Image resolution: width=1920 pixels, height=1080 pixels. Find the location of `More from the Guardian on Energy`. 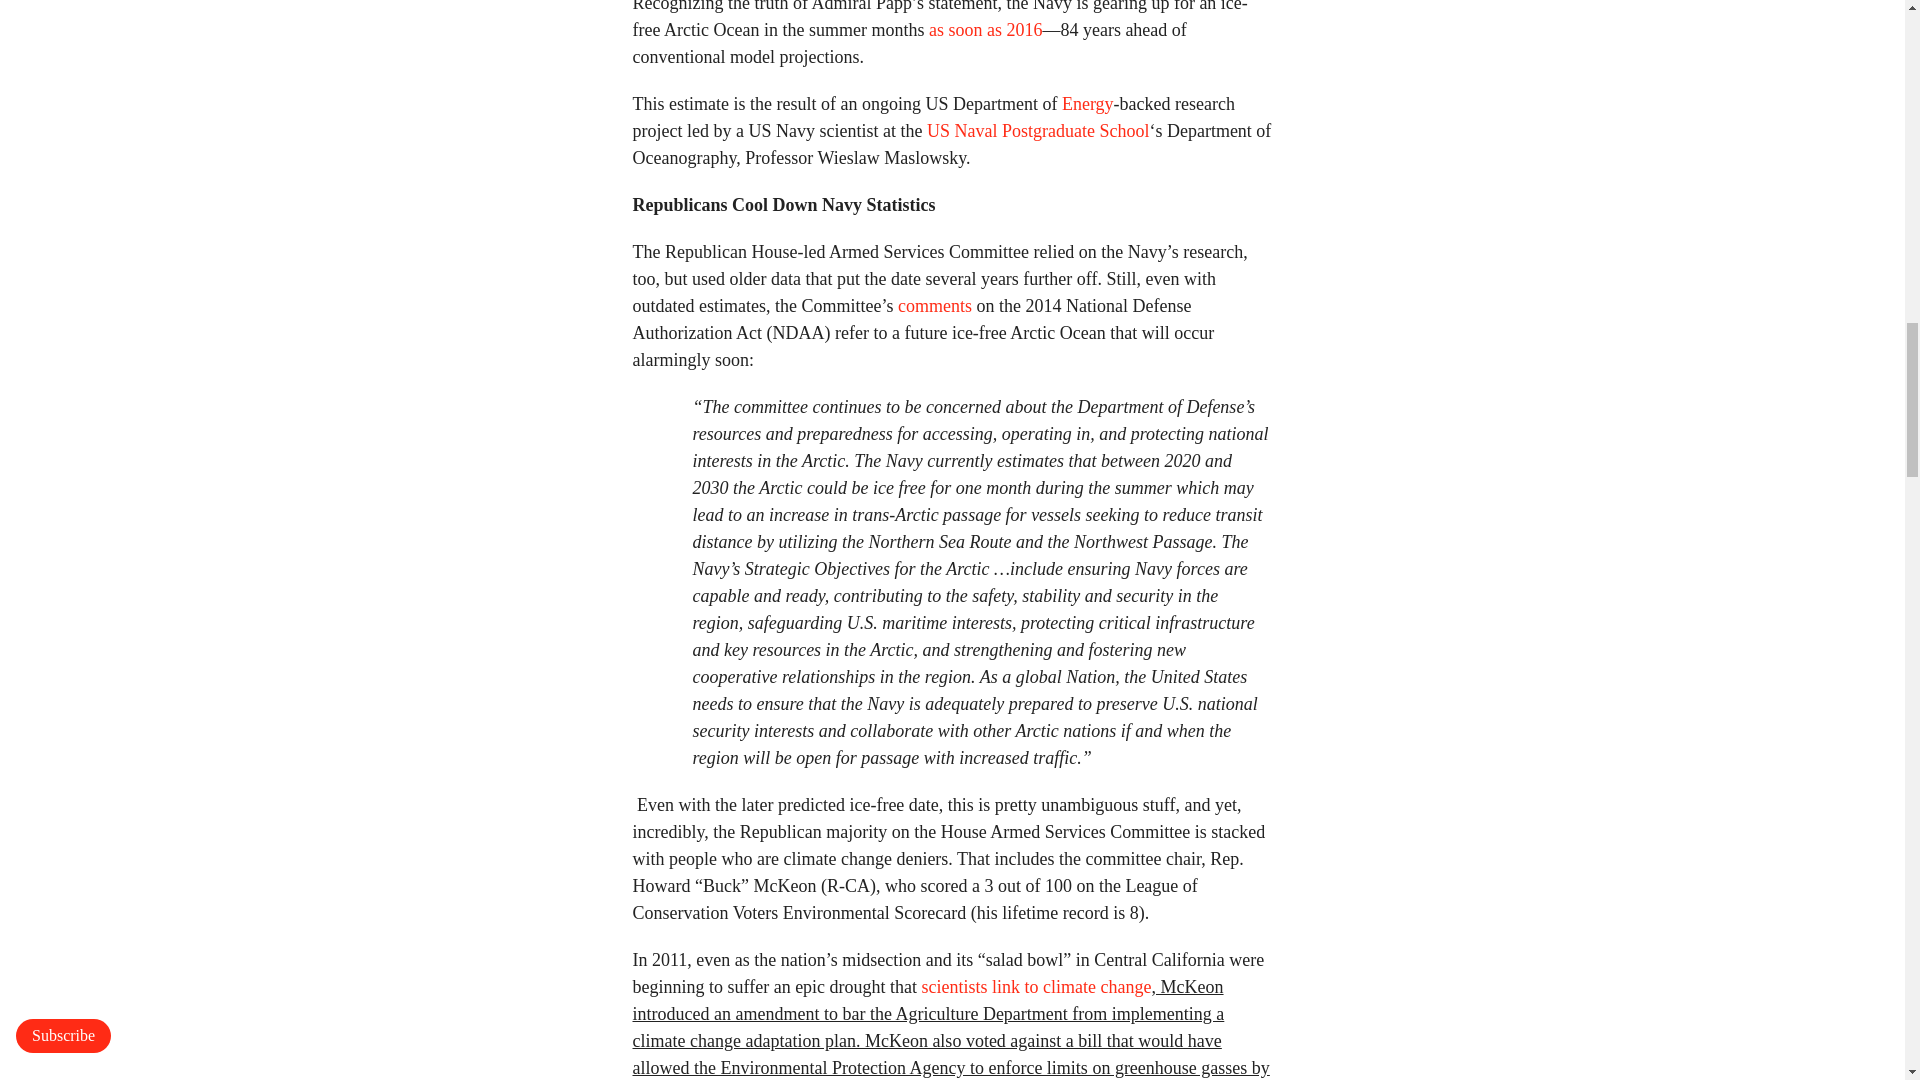

More from the Guardian on Energy is located at coordinates (1087, 104).